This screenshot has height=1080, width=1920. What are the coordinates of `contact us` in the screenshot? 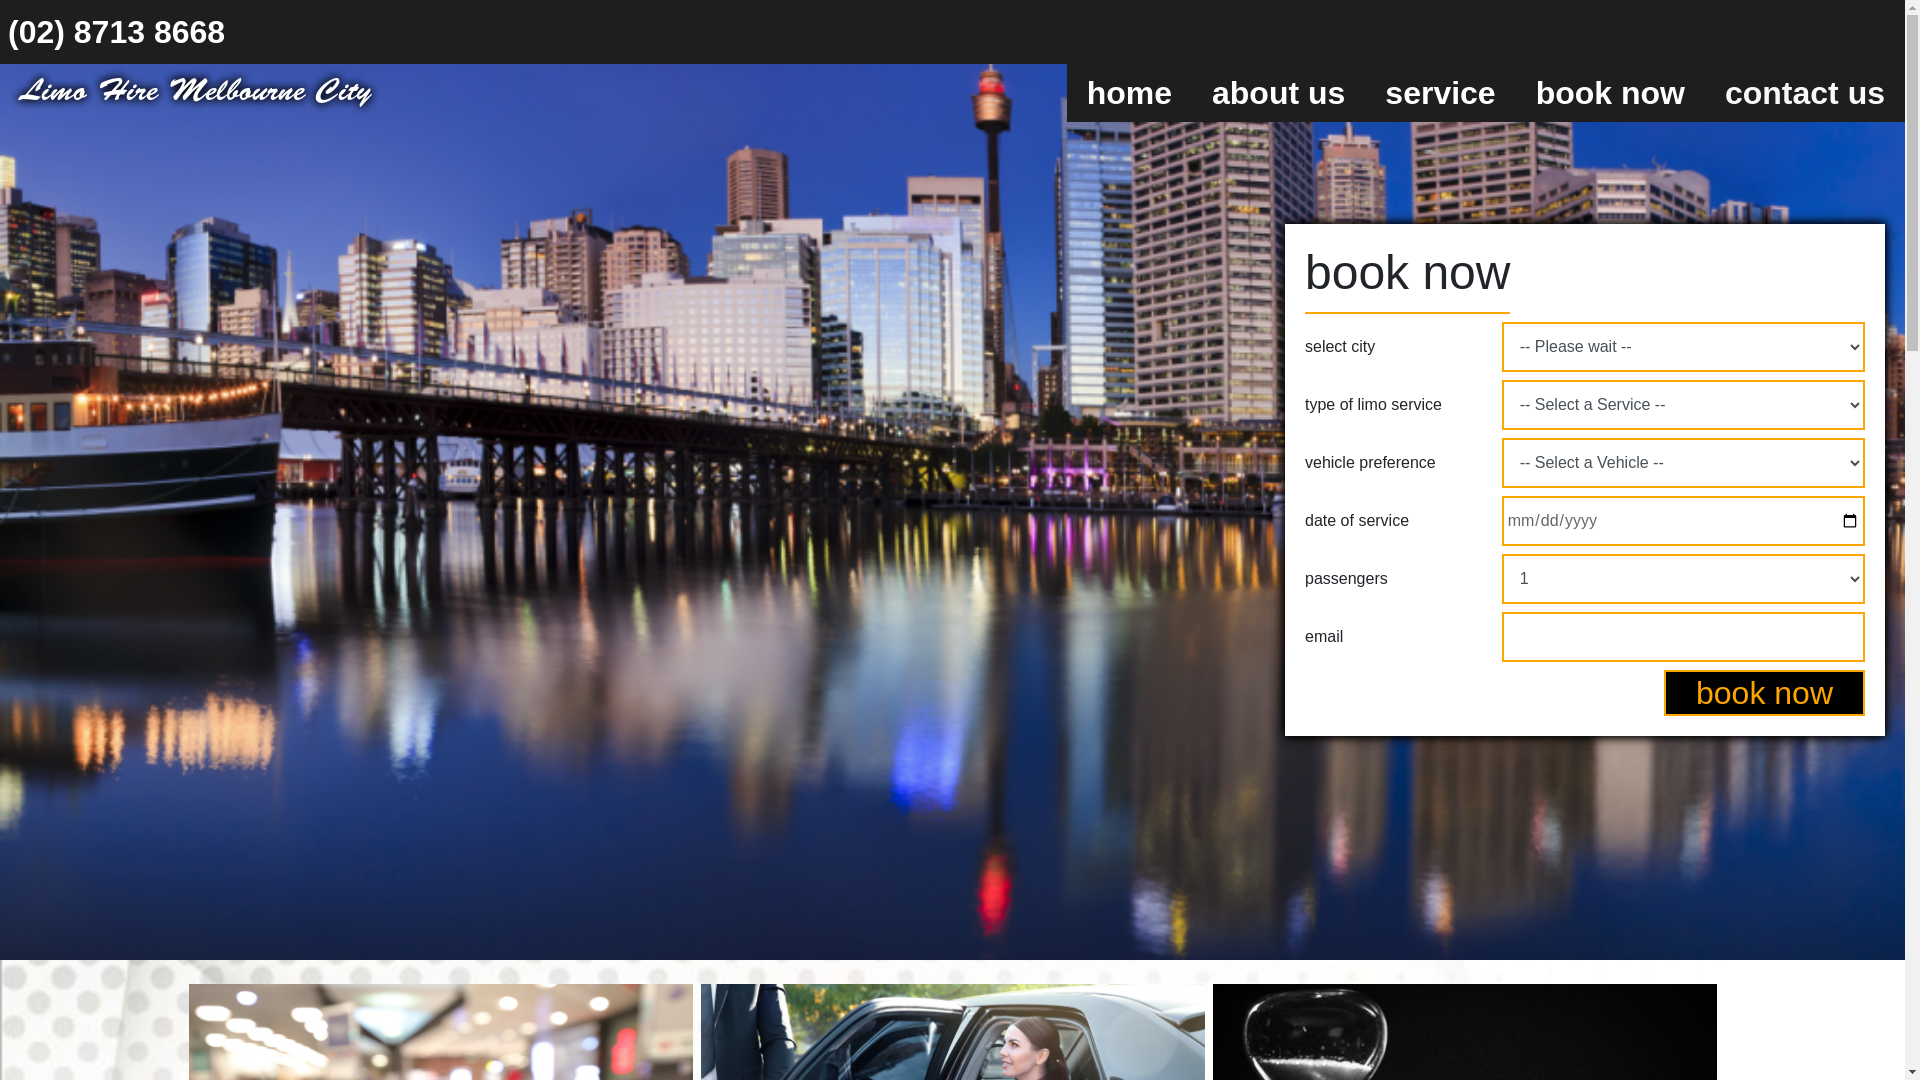 It's located at (1805, 93).